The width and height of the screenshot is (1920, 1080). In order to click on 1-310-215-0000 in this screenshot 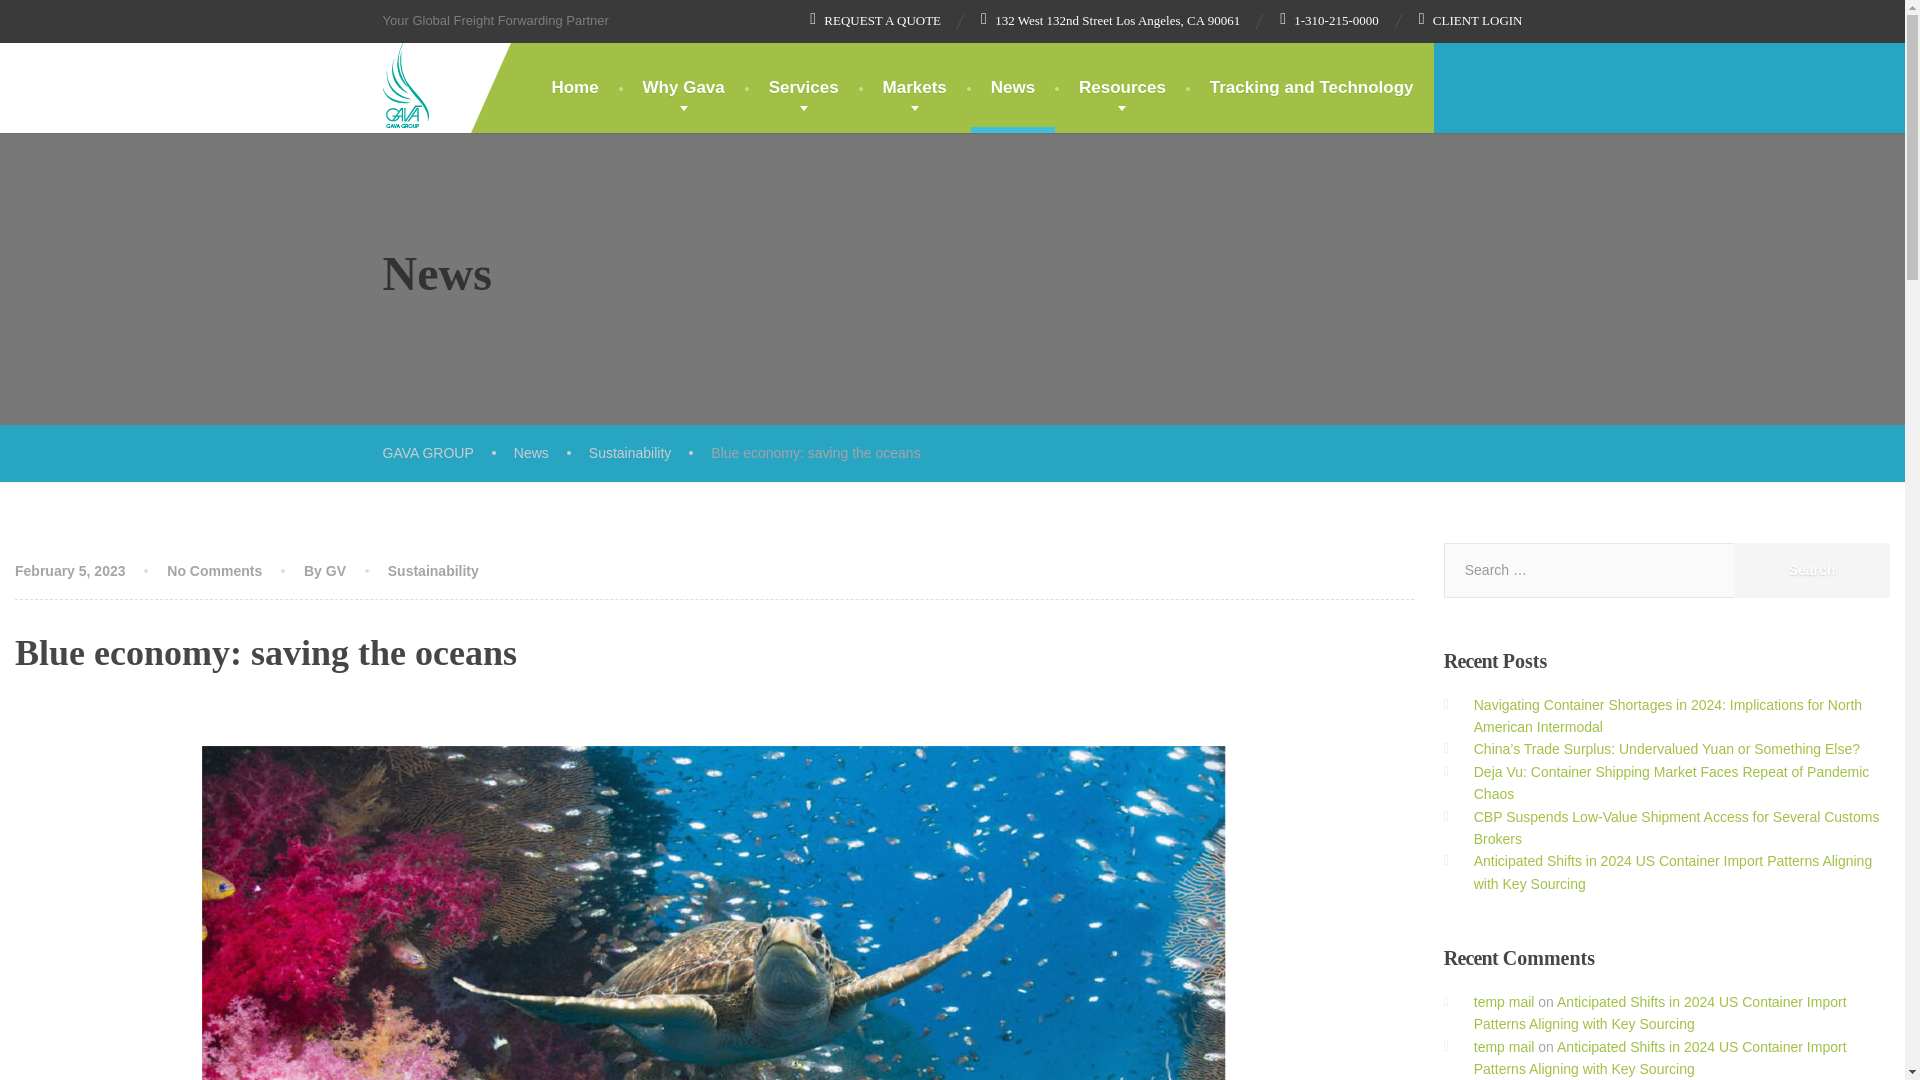, I will do `click(1329, 20)`.